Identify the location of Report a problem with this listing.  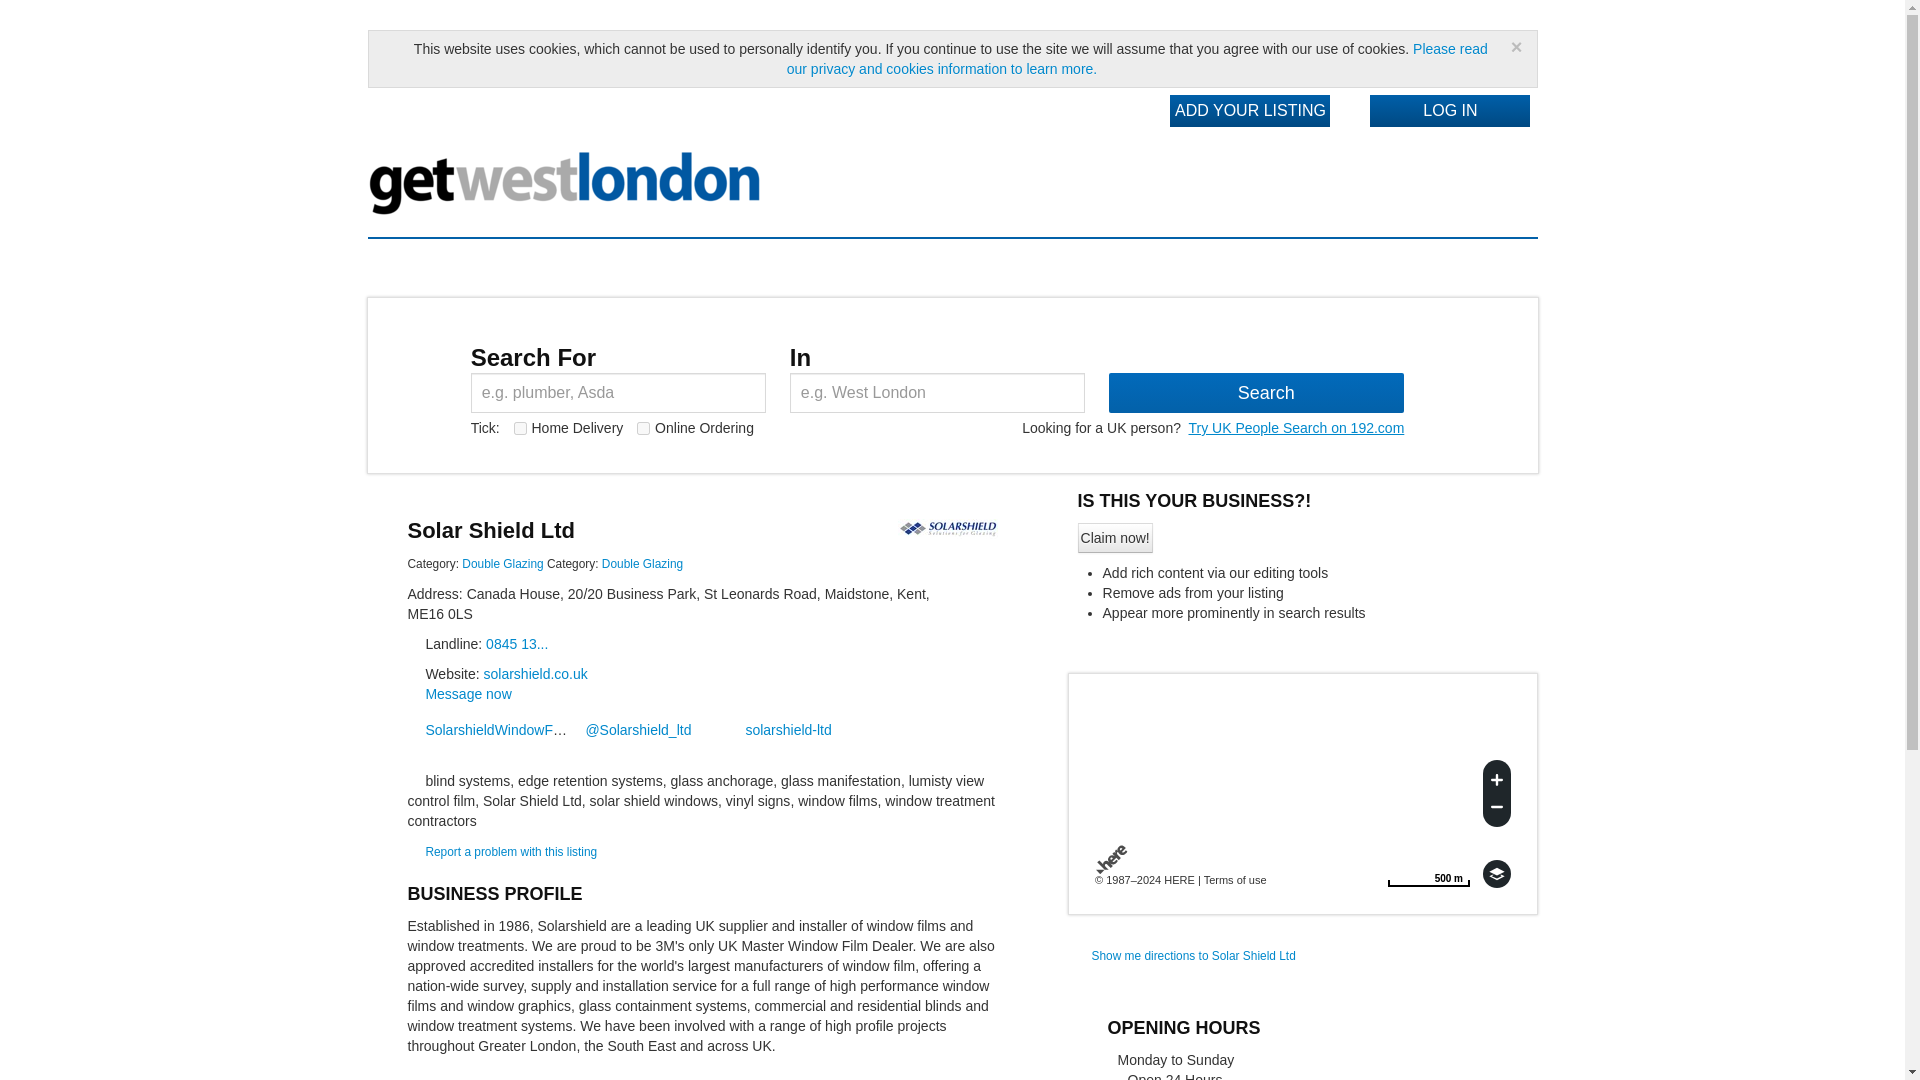
(510, 851).